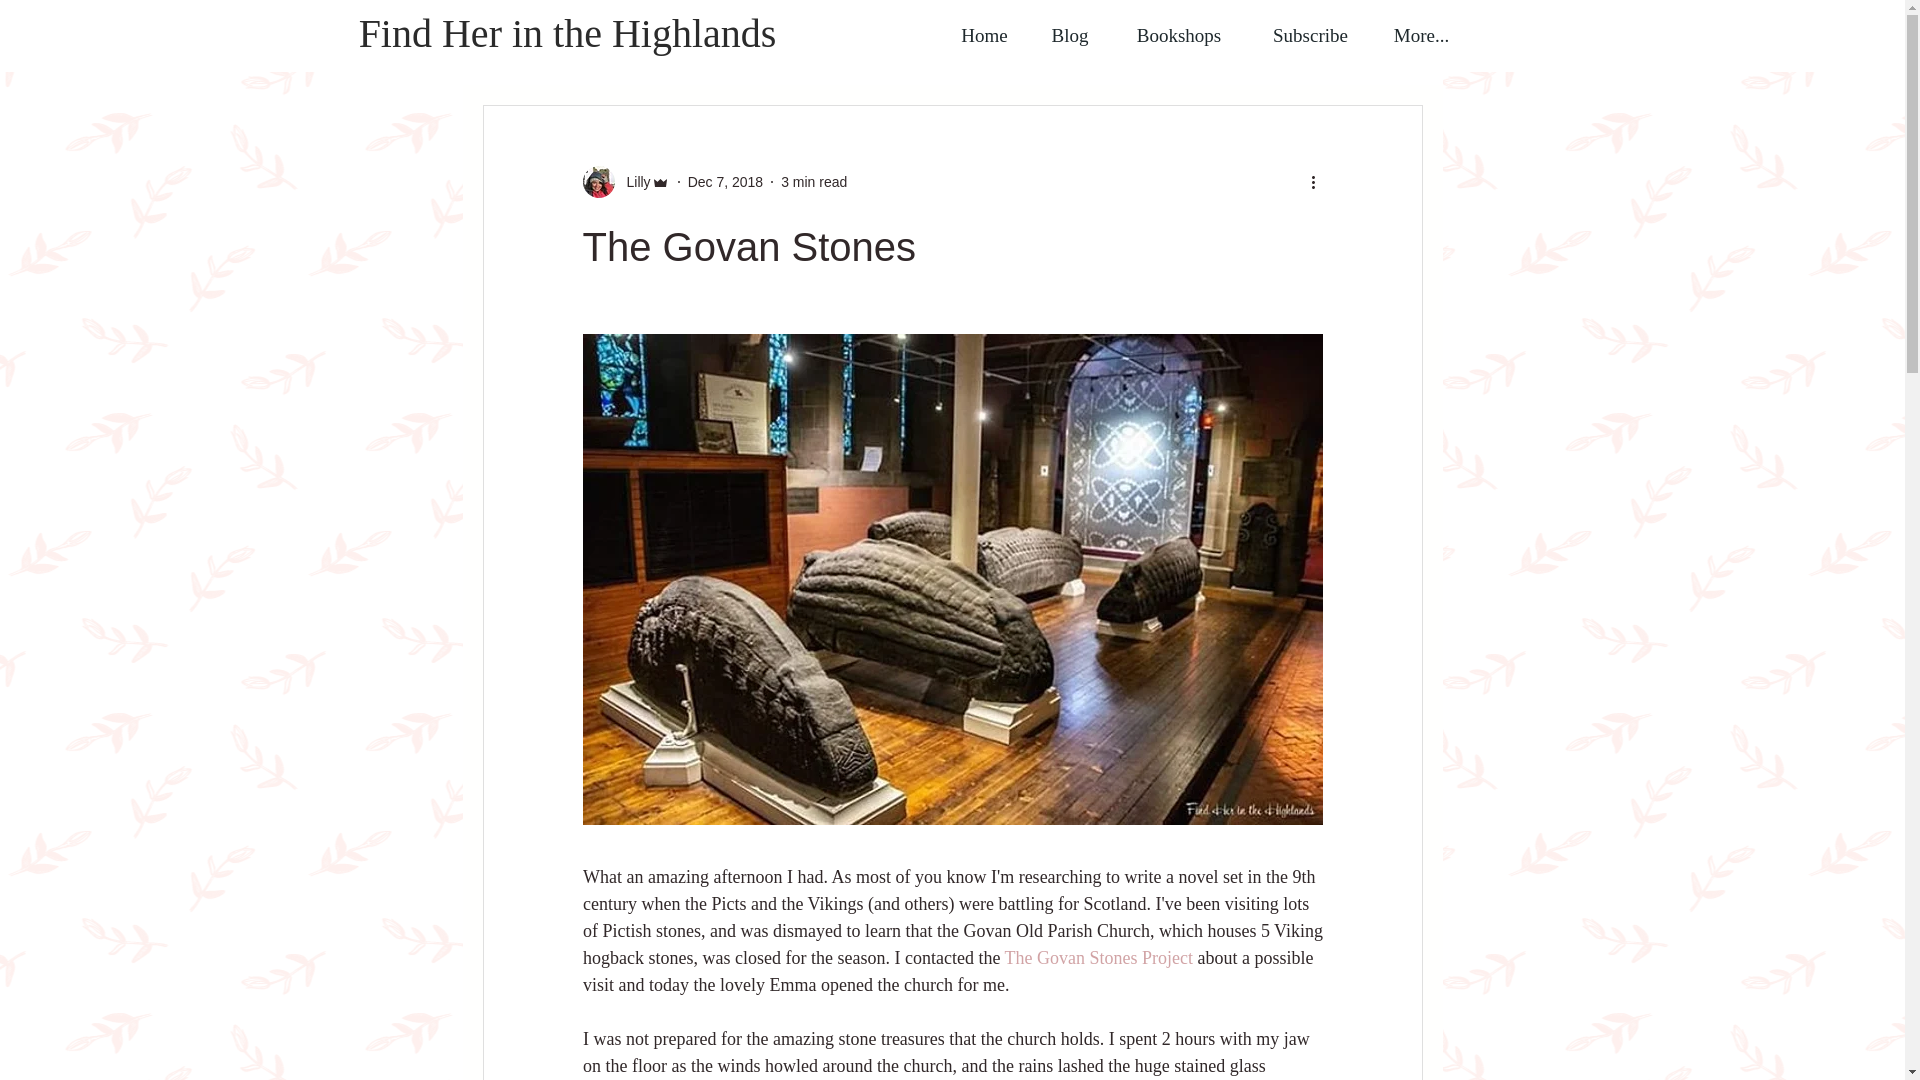  What do you see at coordinates (1098, 958) in the screenshot?
I see `The Govan Stones Project` at bounding box center [1098, 958].